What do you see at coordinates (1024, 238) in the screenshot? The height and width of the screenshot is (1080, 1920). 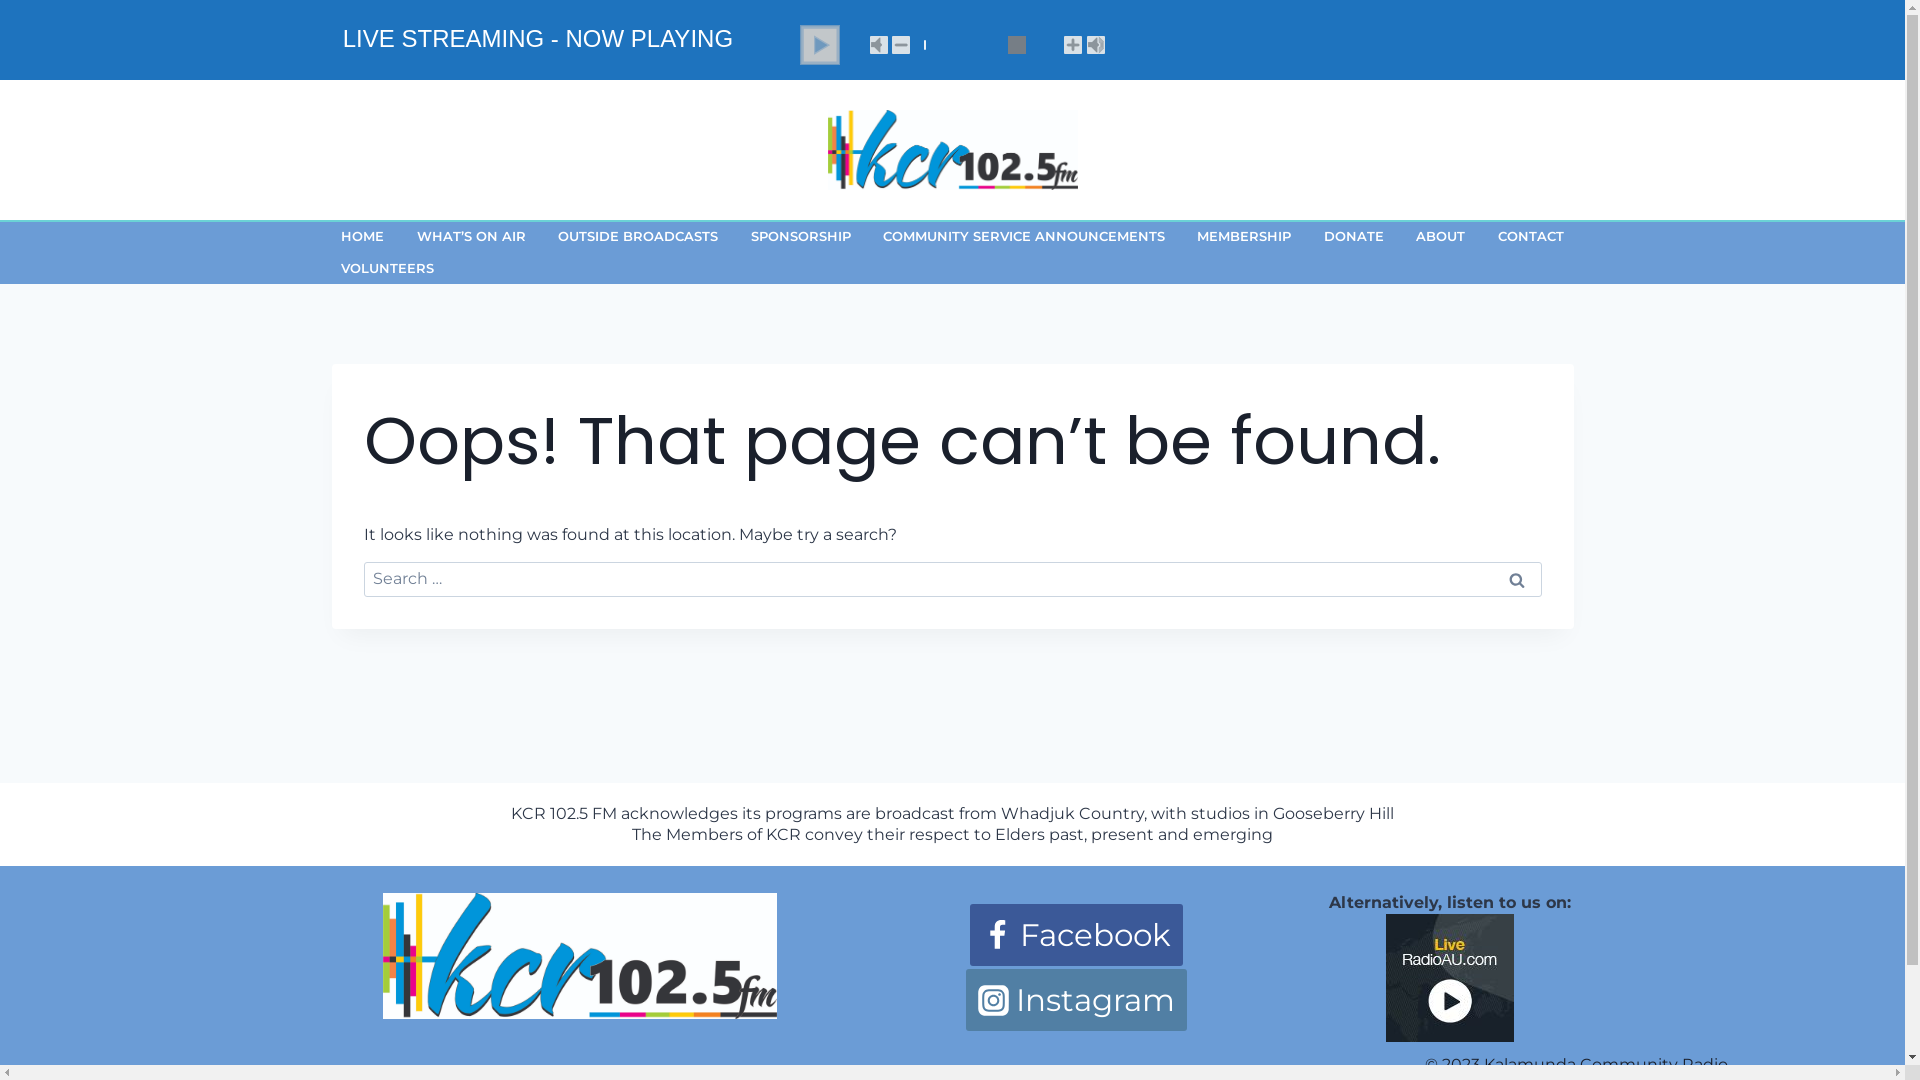 I see `COMMUNITY SERVICE ANNOUNCEMENTS` at bounding box center [1024, 238].